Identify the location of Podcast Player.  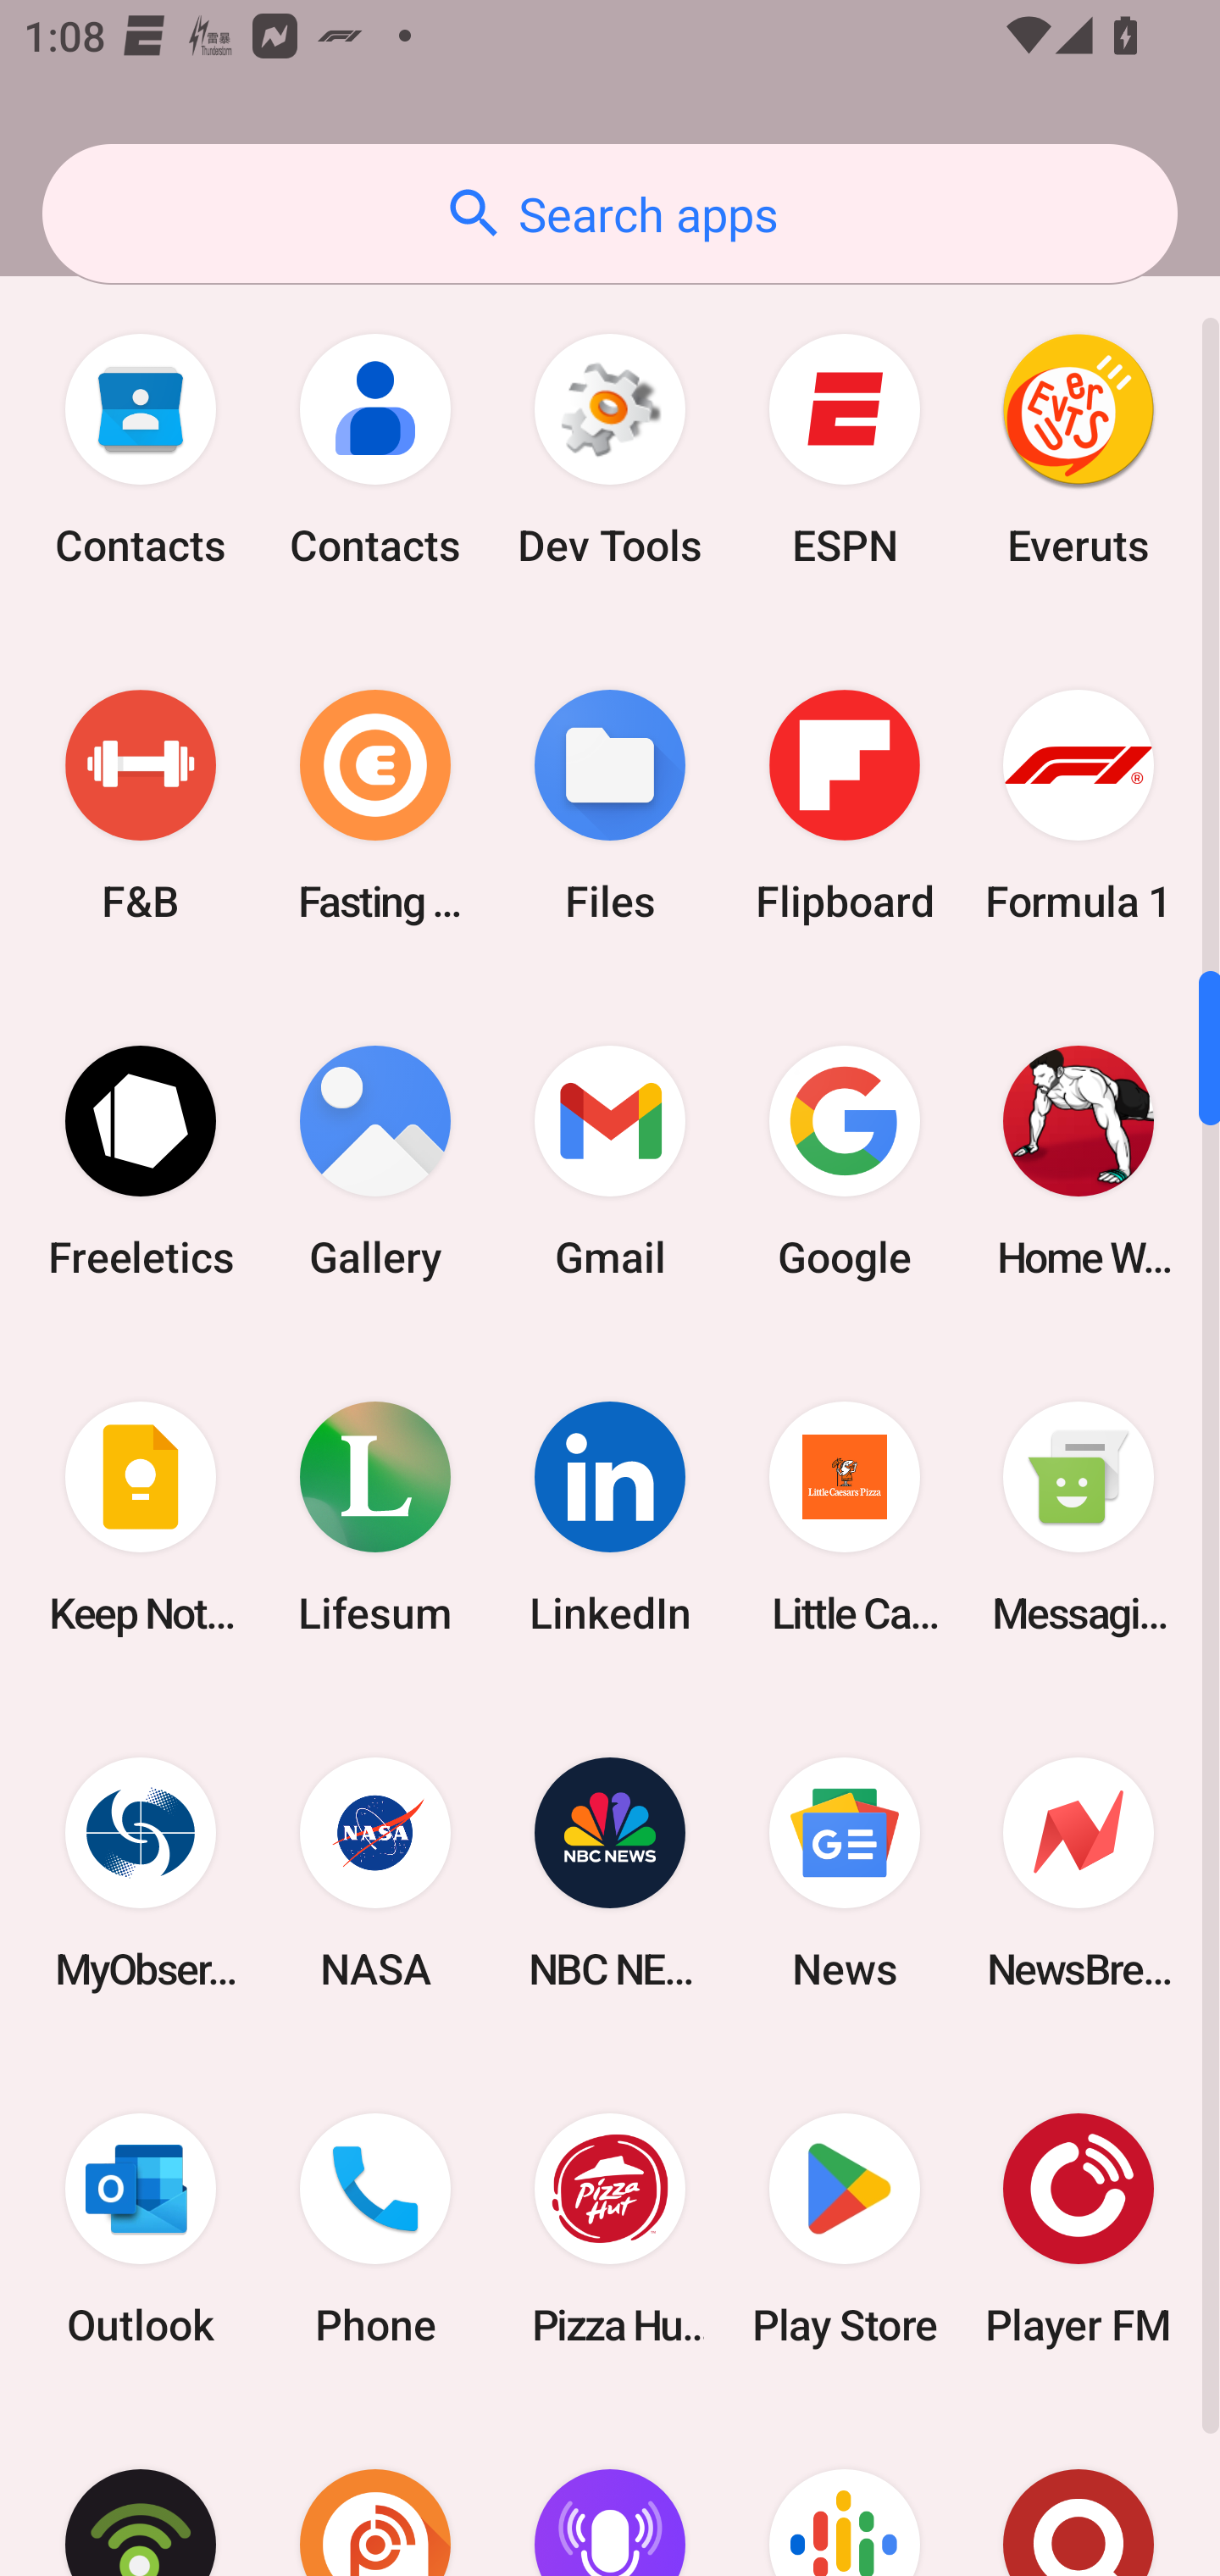
(610, 2492).